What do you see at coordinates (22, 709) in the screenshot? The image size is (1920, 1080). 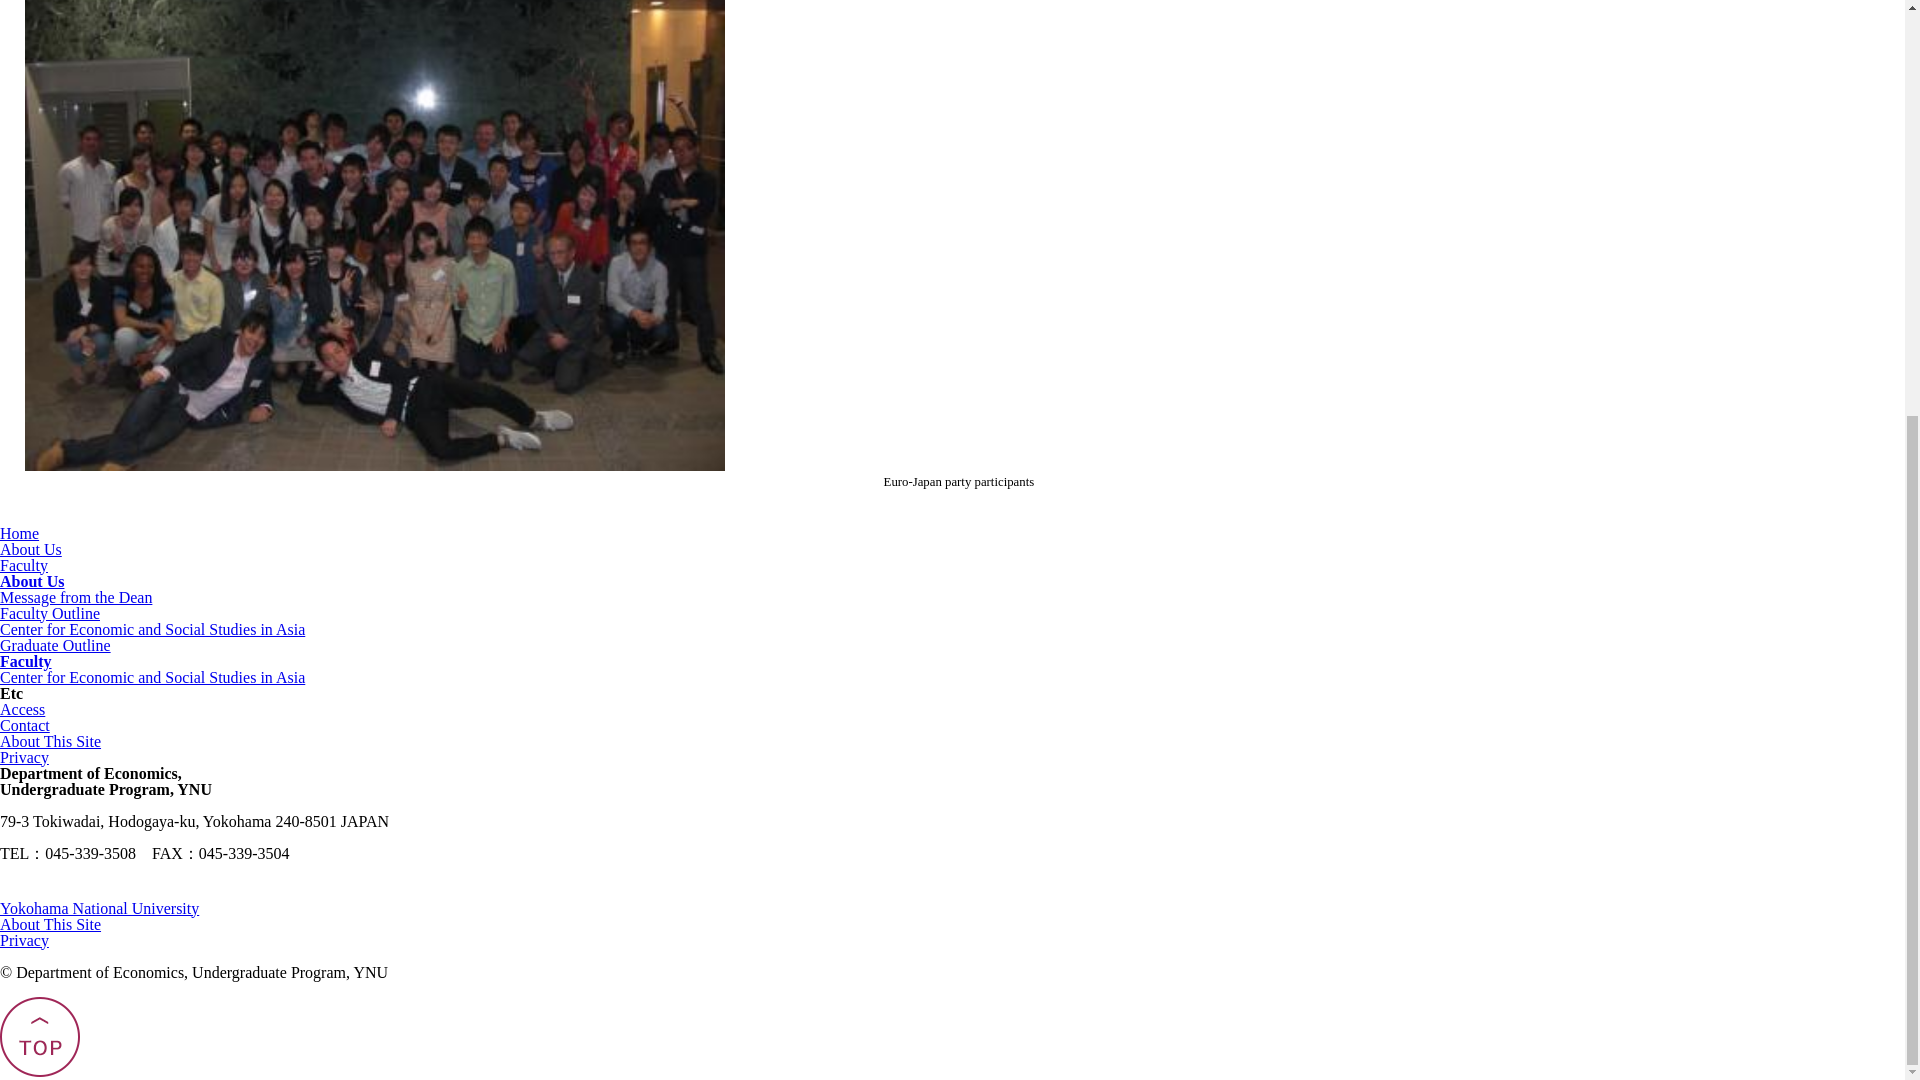 I see `Access` at bounding box center [22, 709].